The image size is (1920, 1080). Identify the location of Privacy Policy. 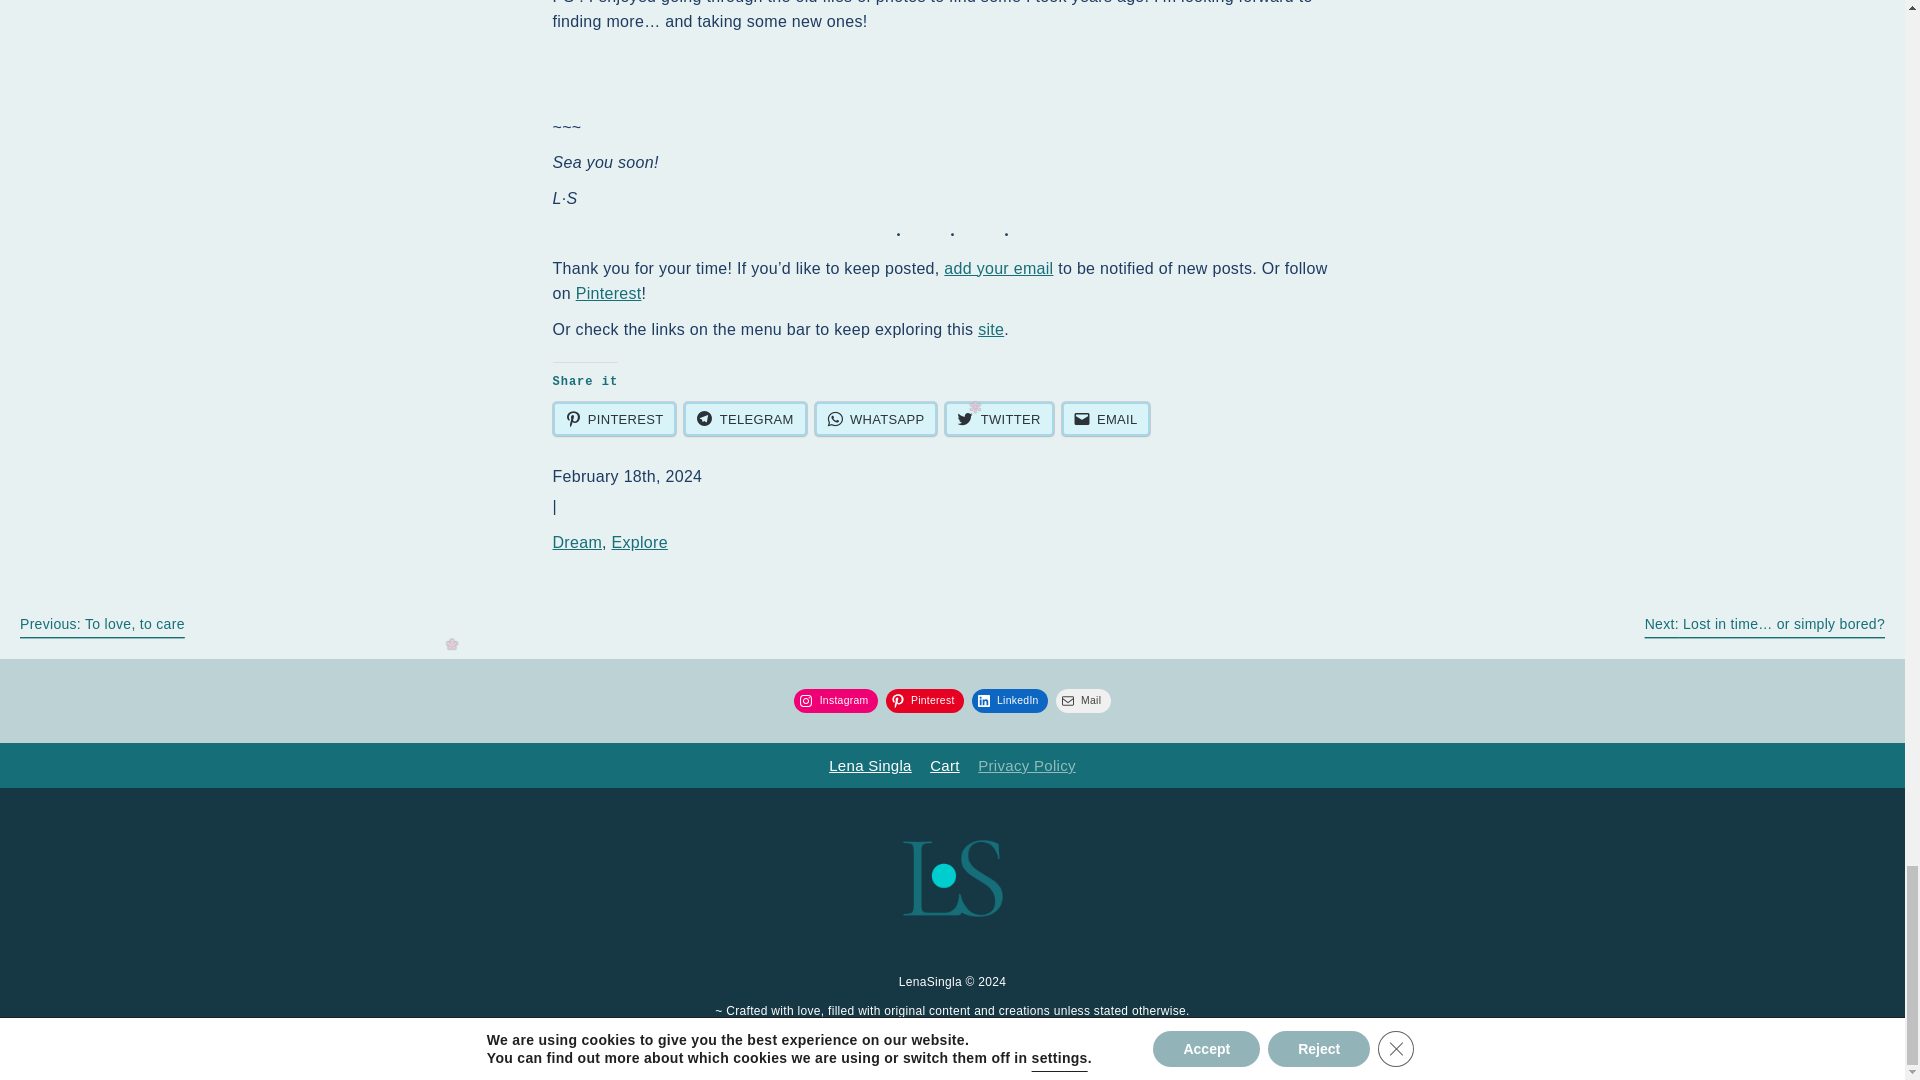
(1026, 766).